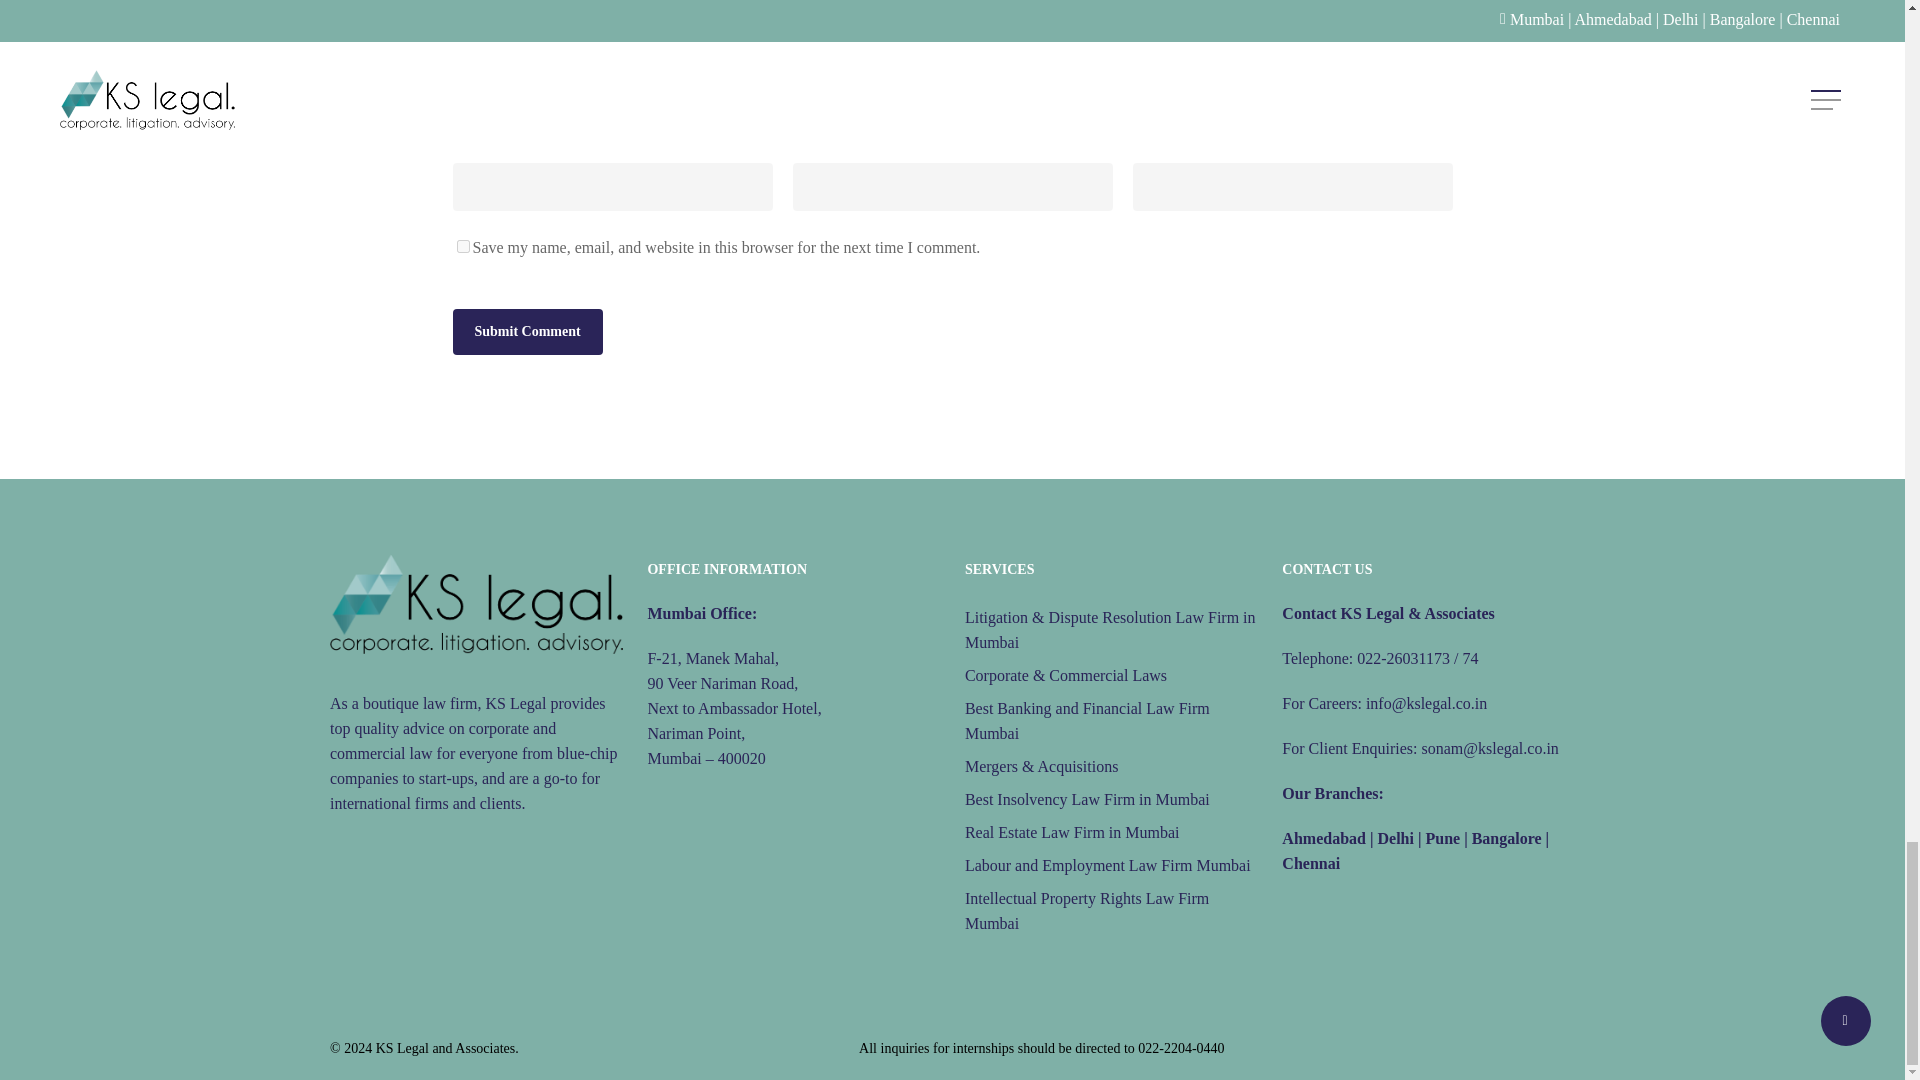 The image size is (1920, 1080). Describe the element at coordinates (462, 246) in the screenshot. I see `yes` at that location.